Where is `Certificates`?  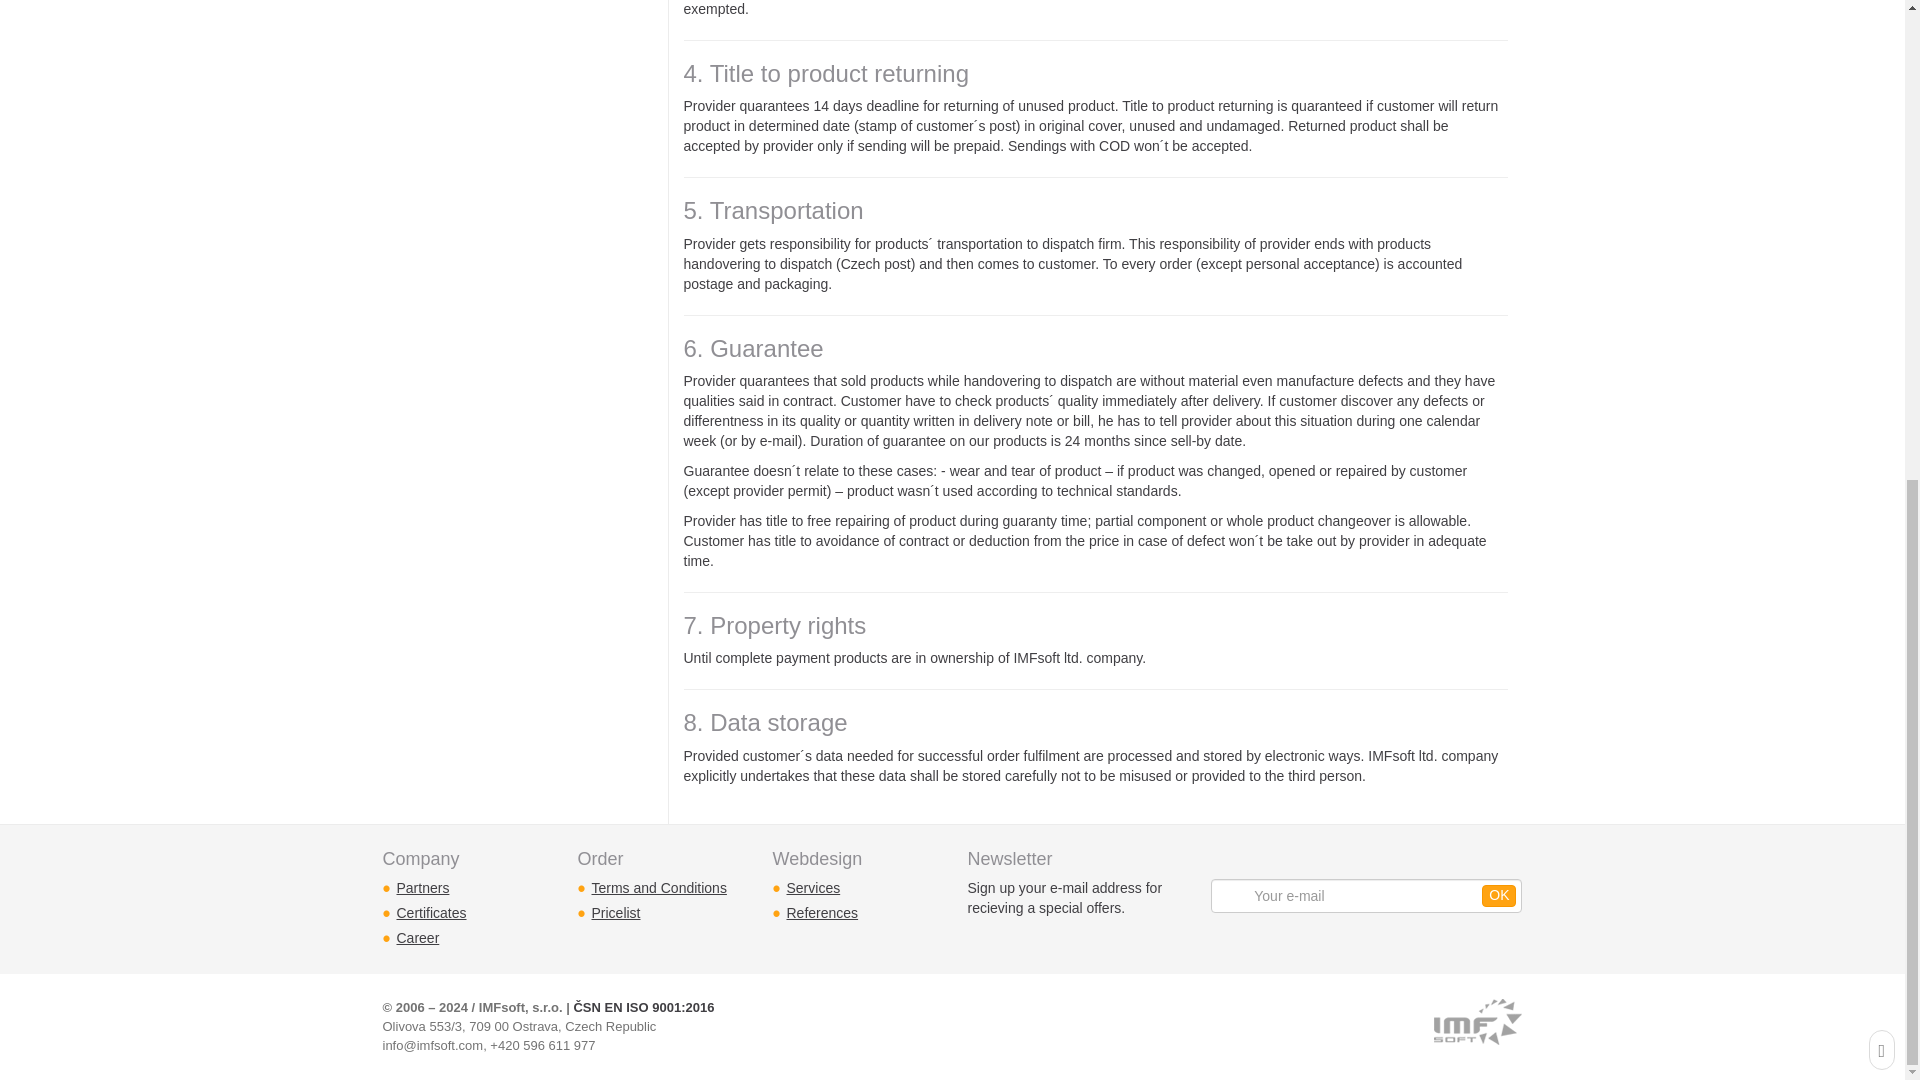
Certificates is located at coordinates (430, 913).